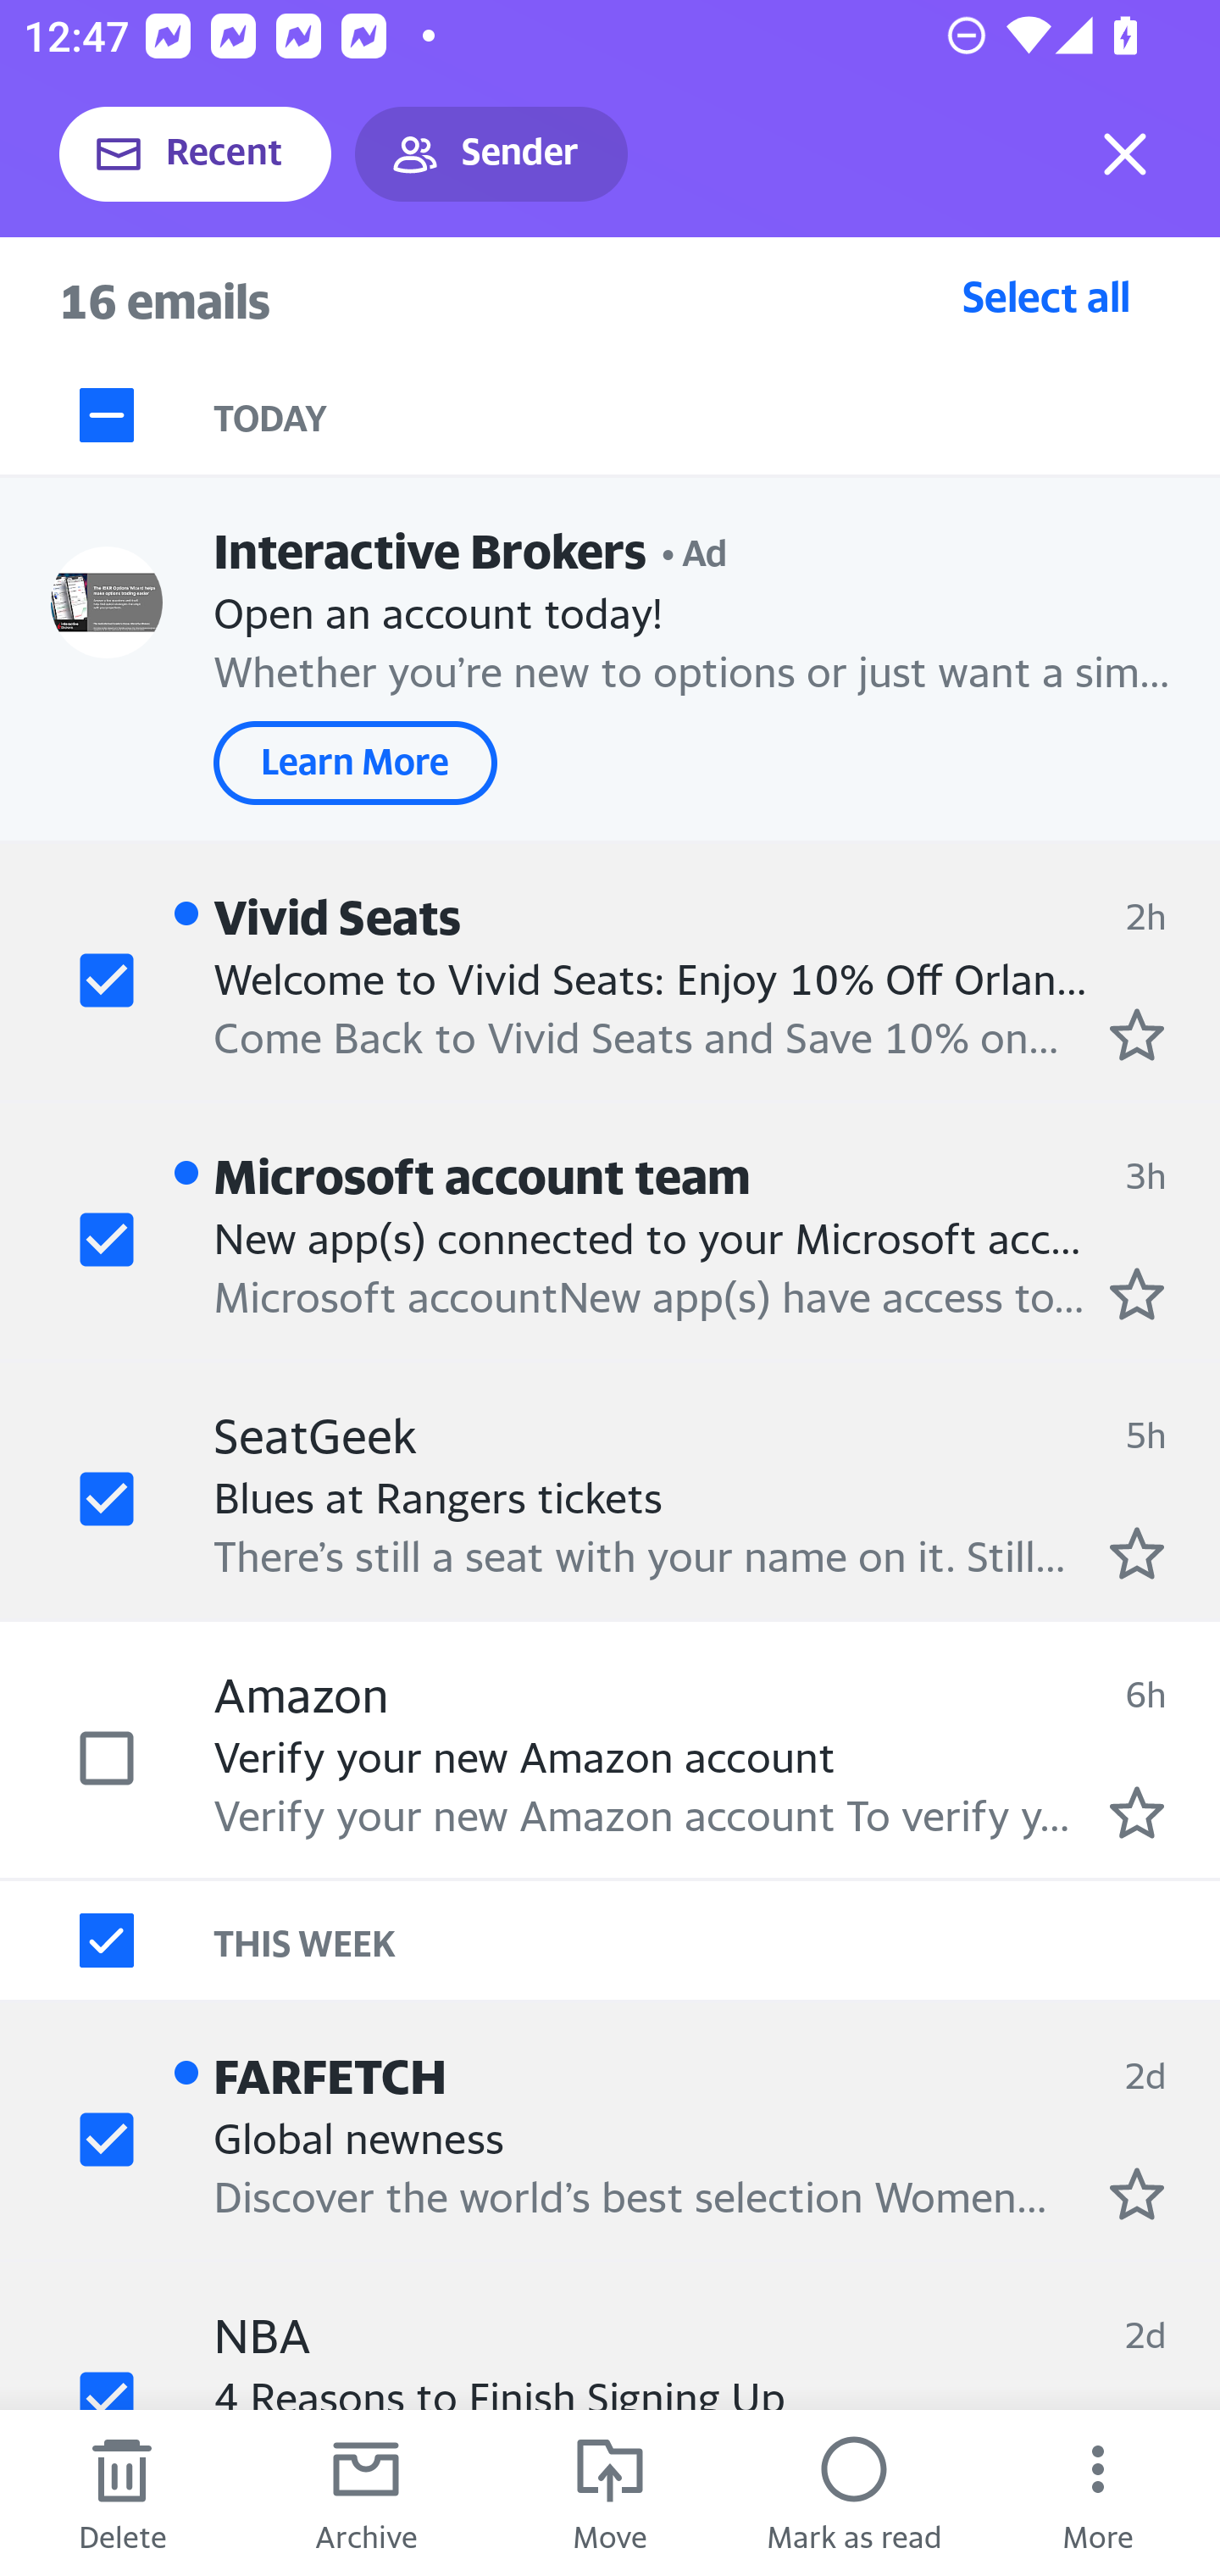  I want to click on Sender, so click(491, 154).